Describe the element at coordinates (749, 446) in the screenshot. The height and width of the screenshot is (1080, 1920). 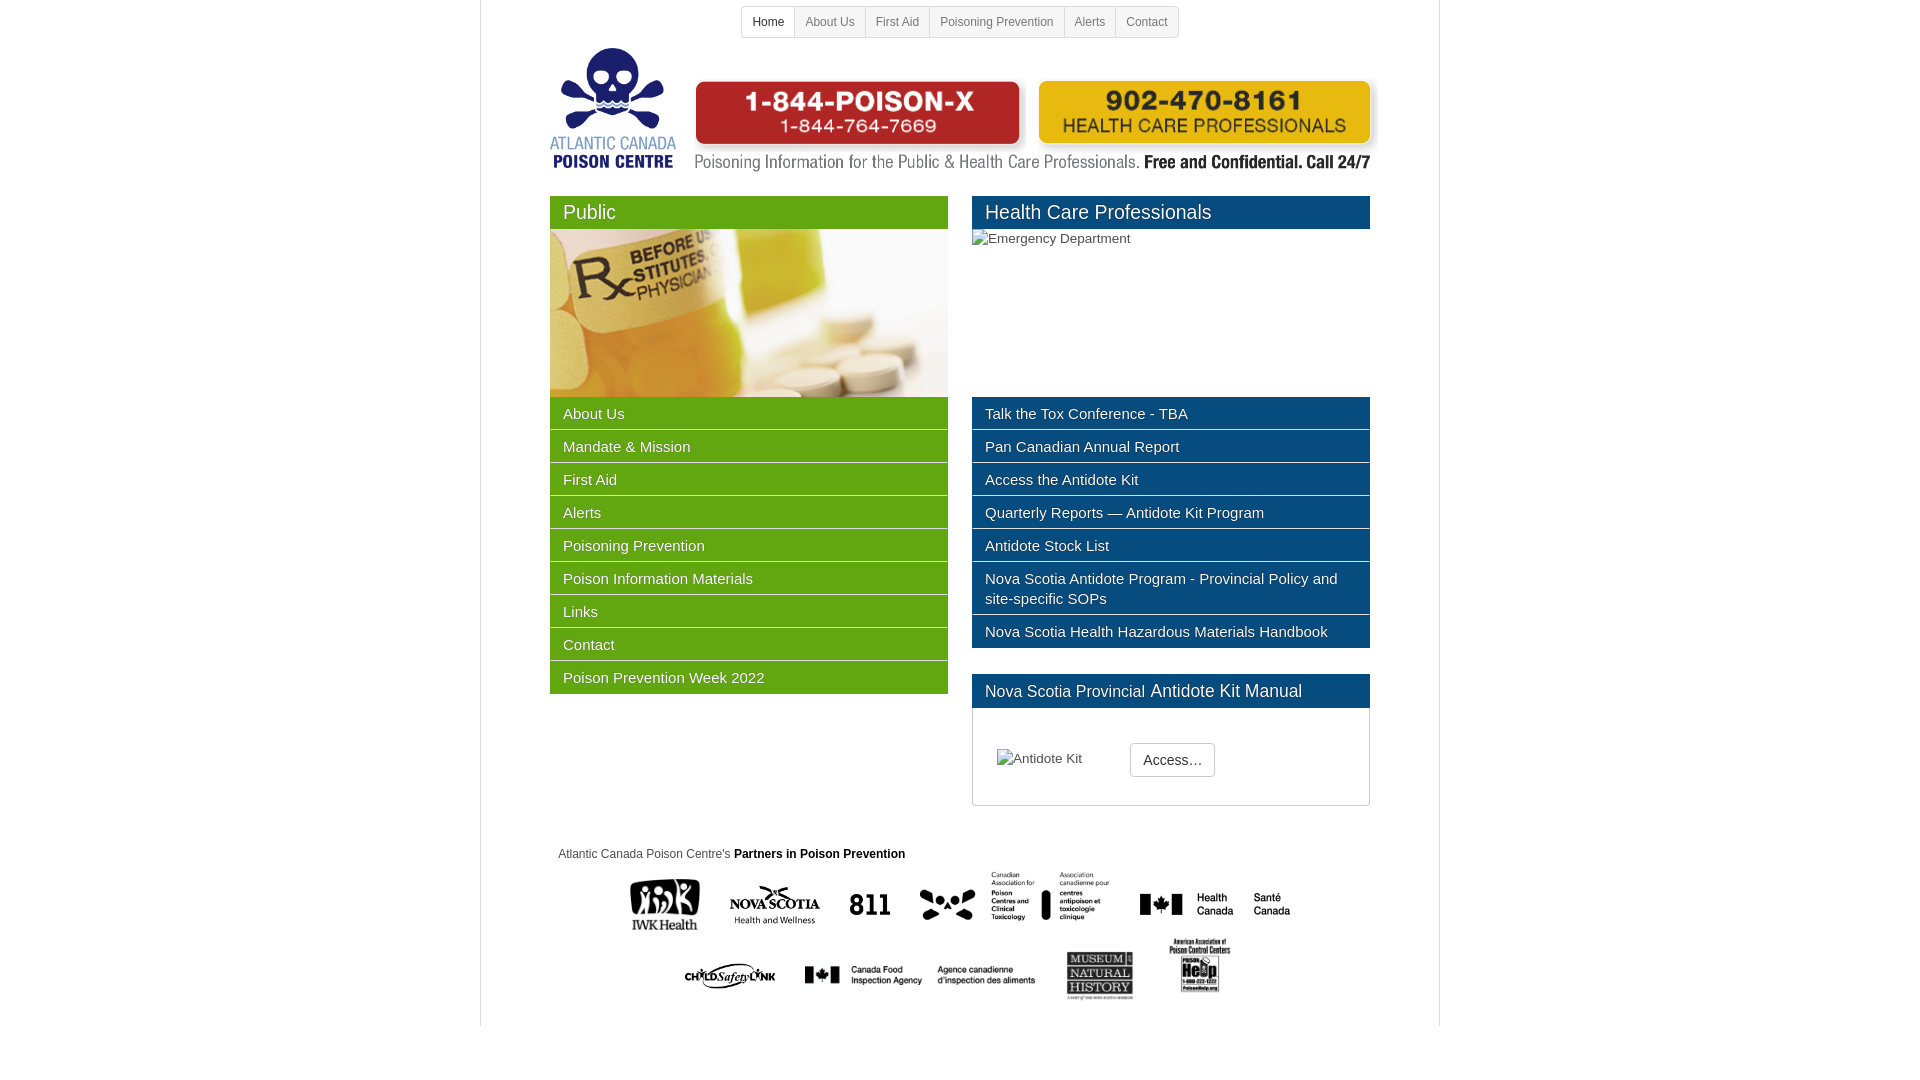
I see `Mandate & Mission` at that location.